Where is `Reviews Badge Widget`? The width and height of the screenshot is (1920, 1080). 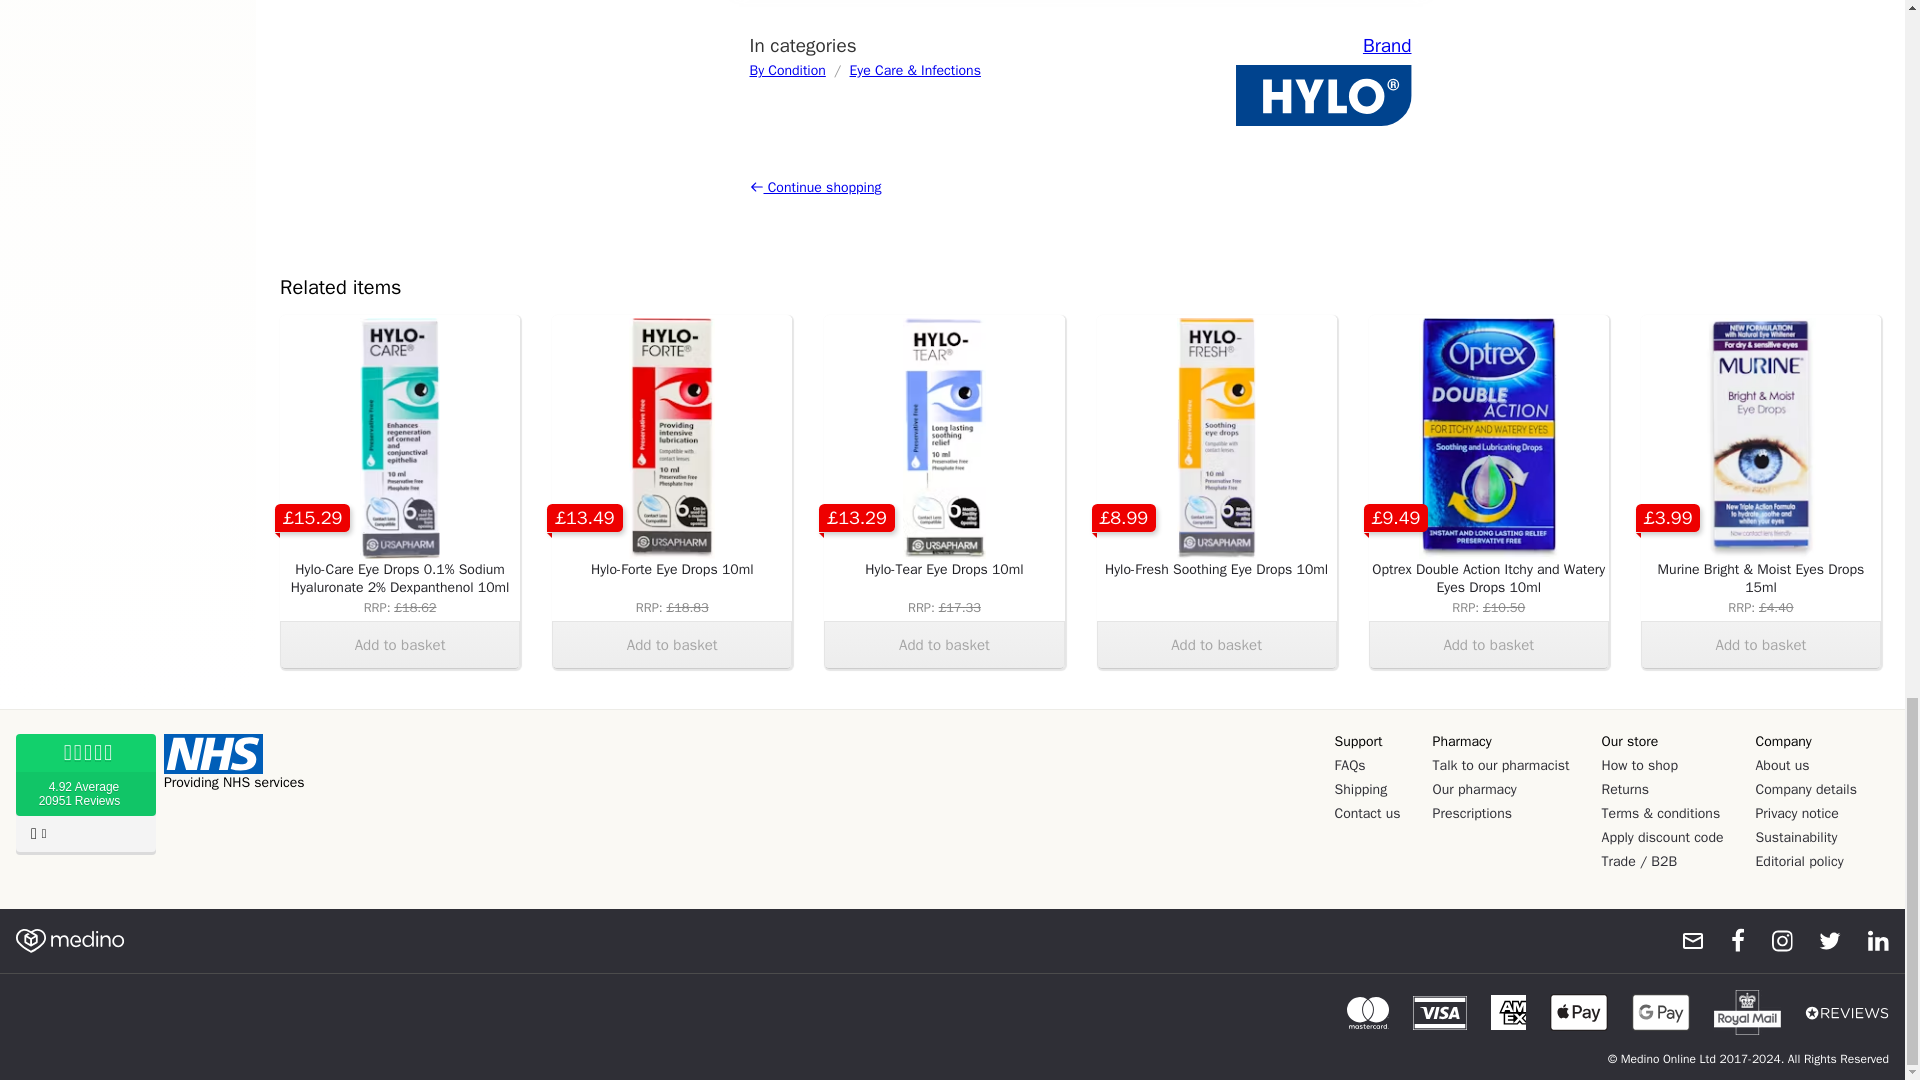
Reviews Badge Widget is located at coordinates (85, 796).